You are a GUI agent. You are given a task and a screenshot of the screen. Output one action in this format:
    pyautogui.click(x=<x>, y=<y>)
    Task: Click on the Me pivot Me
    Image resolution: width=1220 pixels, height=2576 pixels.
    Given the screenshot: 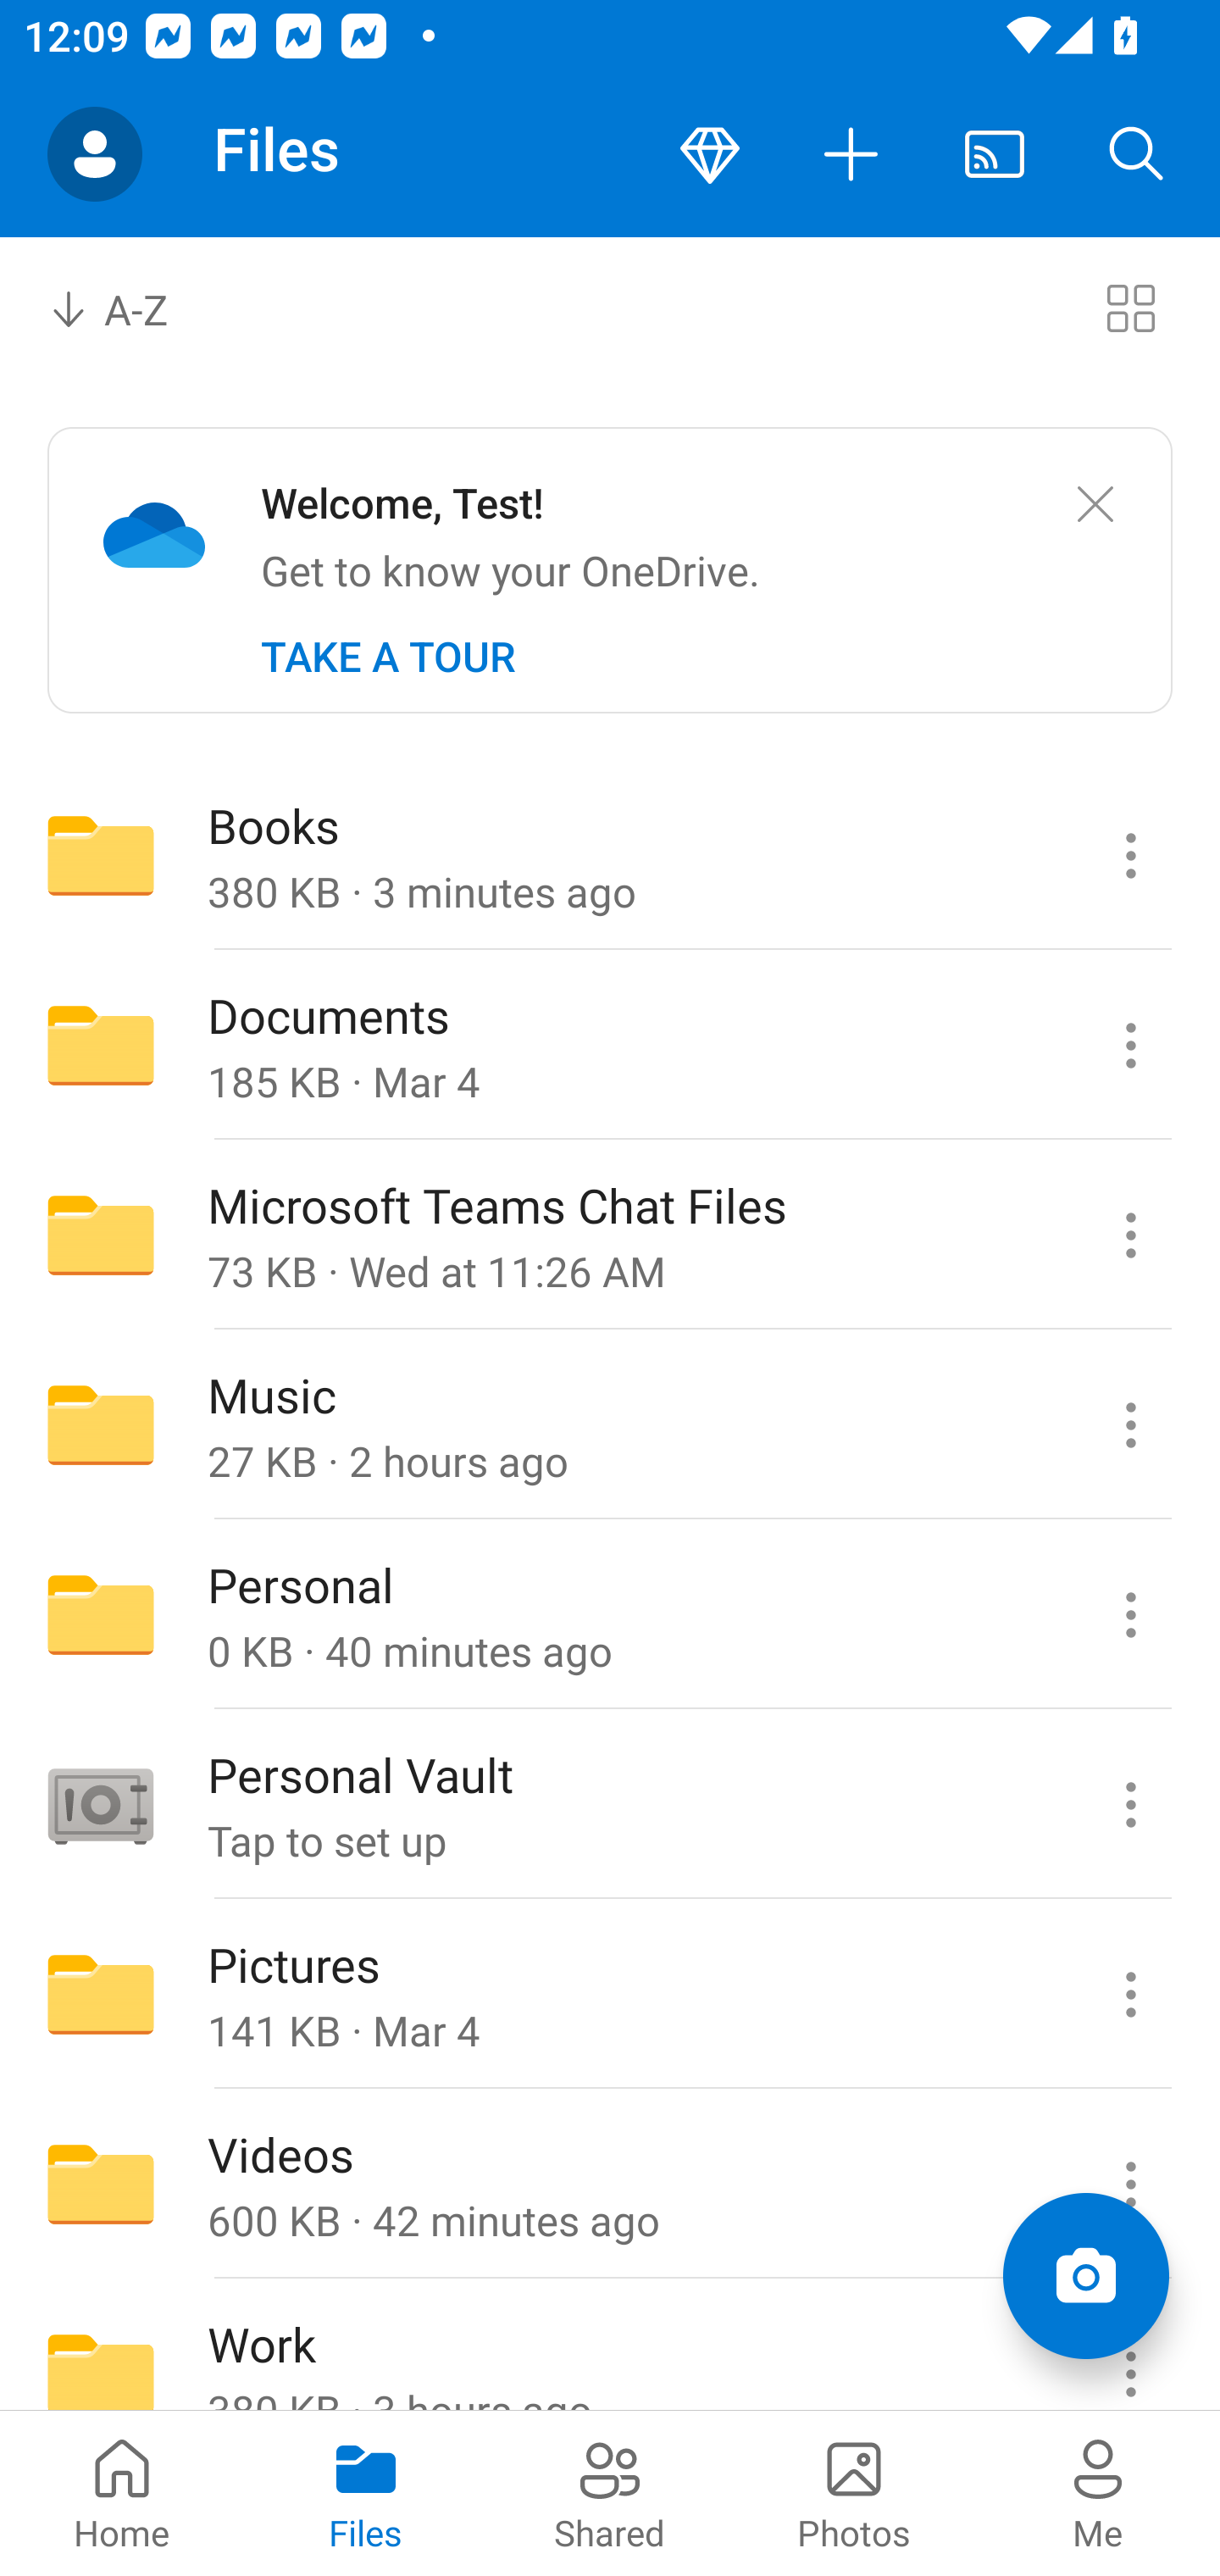 What is the action you would take?
    pyautogui.click(x=1098, y=2493)
    